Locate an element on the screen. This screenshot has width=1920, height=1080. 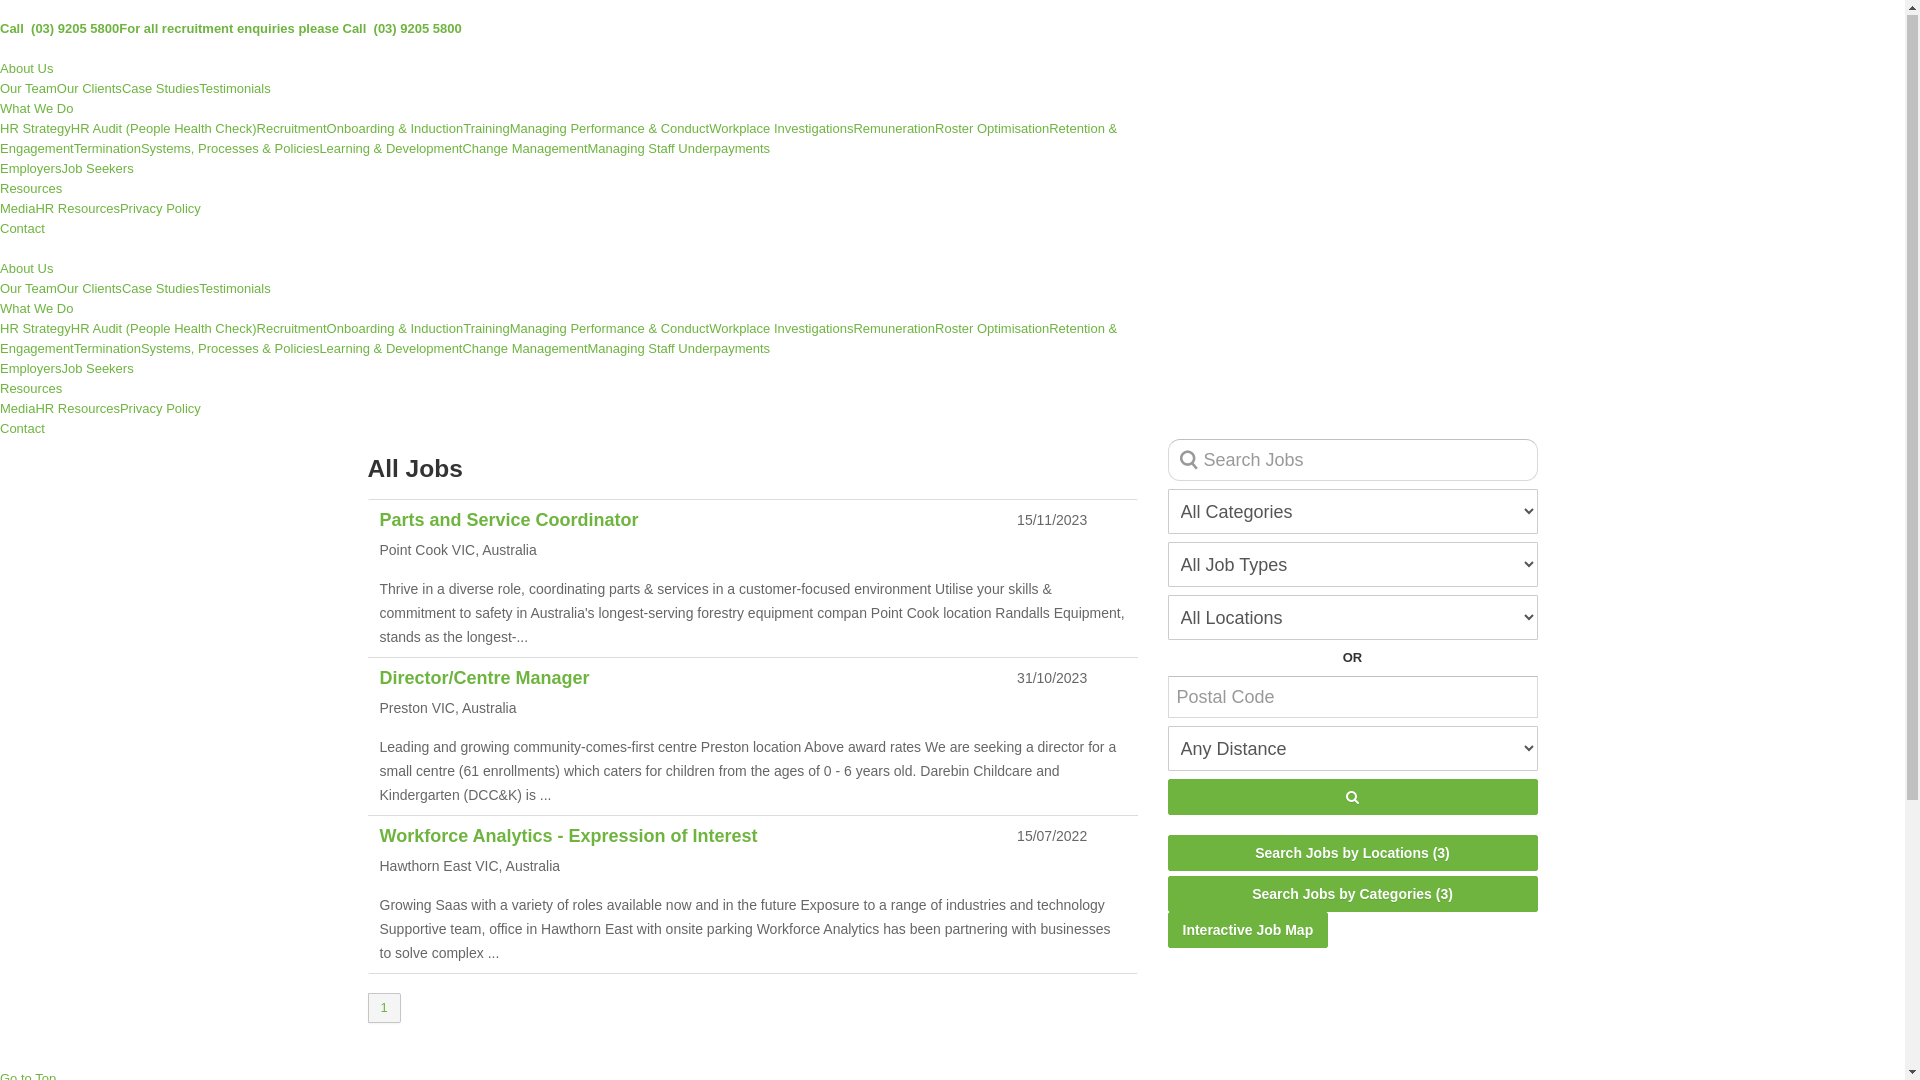
Systems, Processes & Policies is located at coordinates (230, 150).